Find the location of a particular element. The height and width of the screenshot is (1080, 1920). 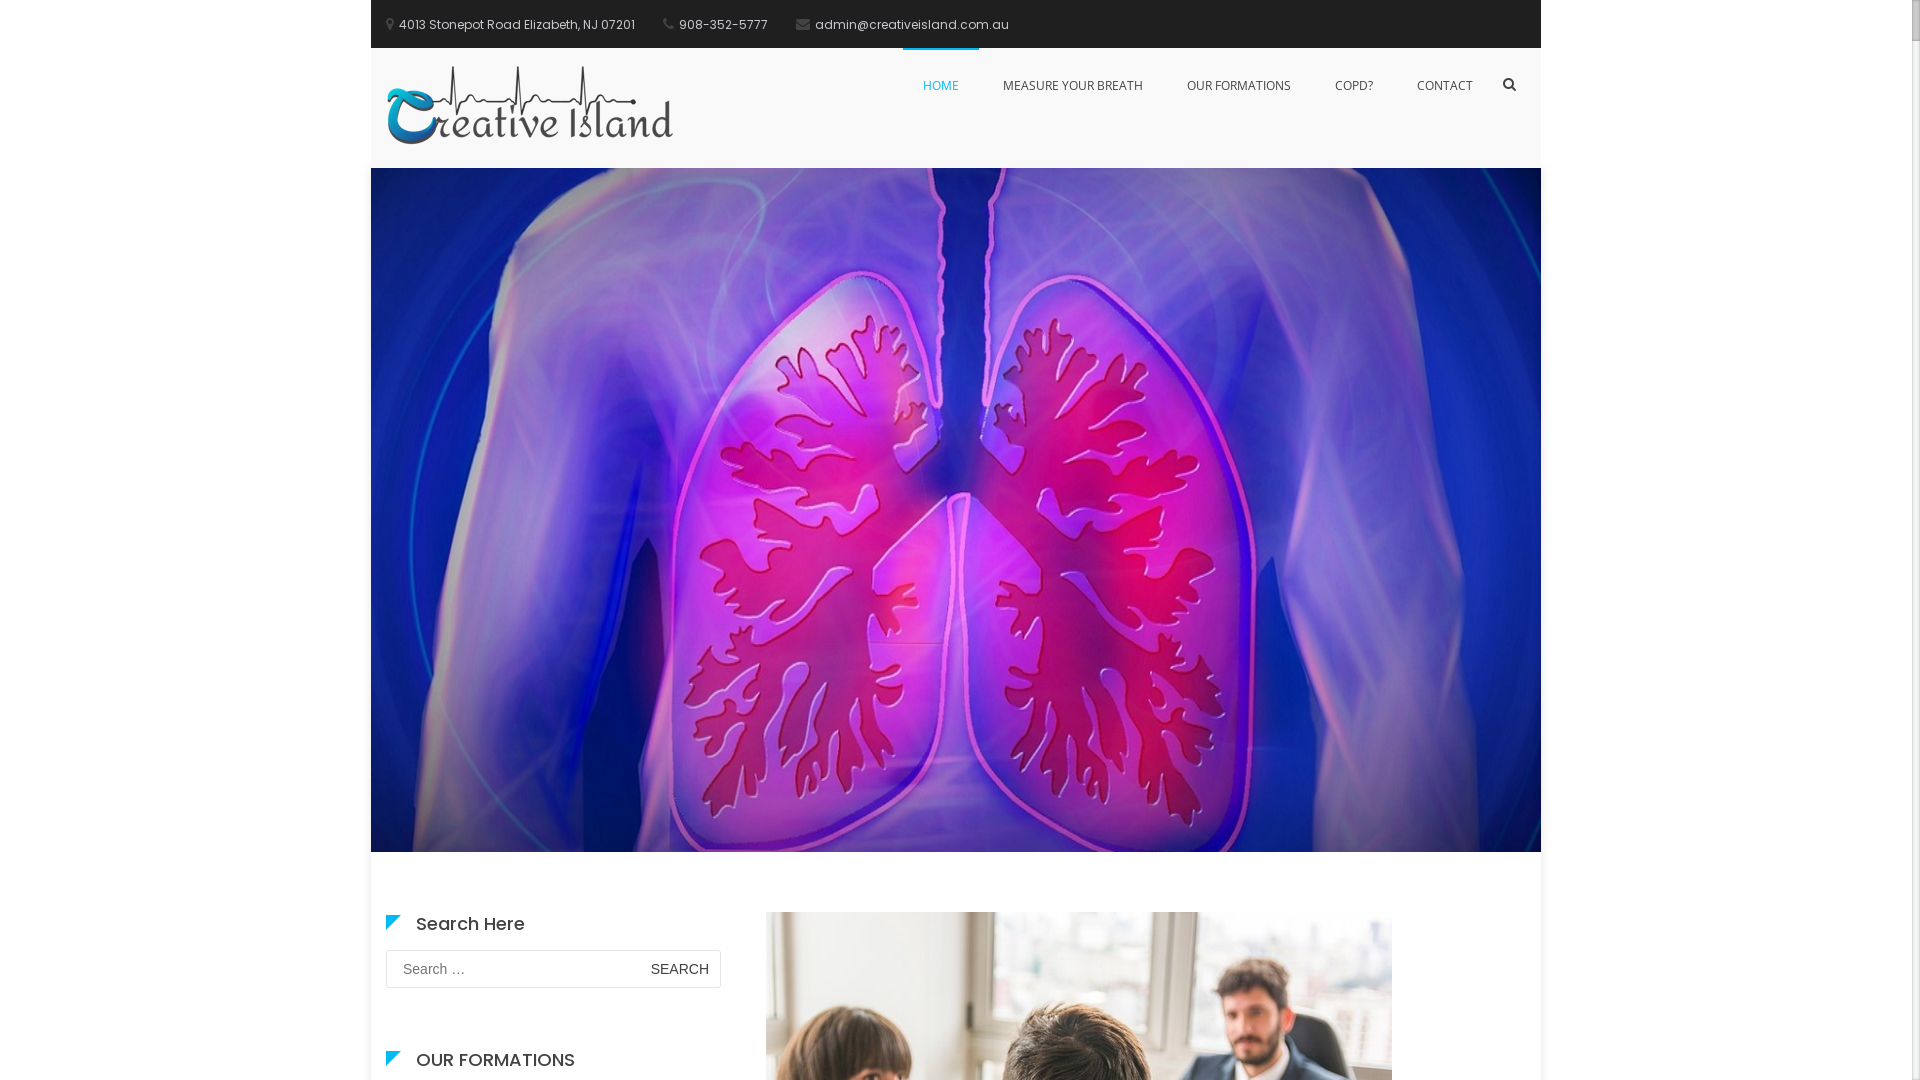

Search is located at coordinates (1460, 193).